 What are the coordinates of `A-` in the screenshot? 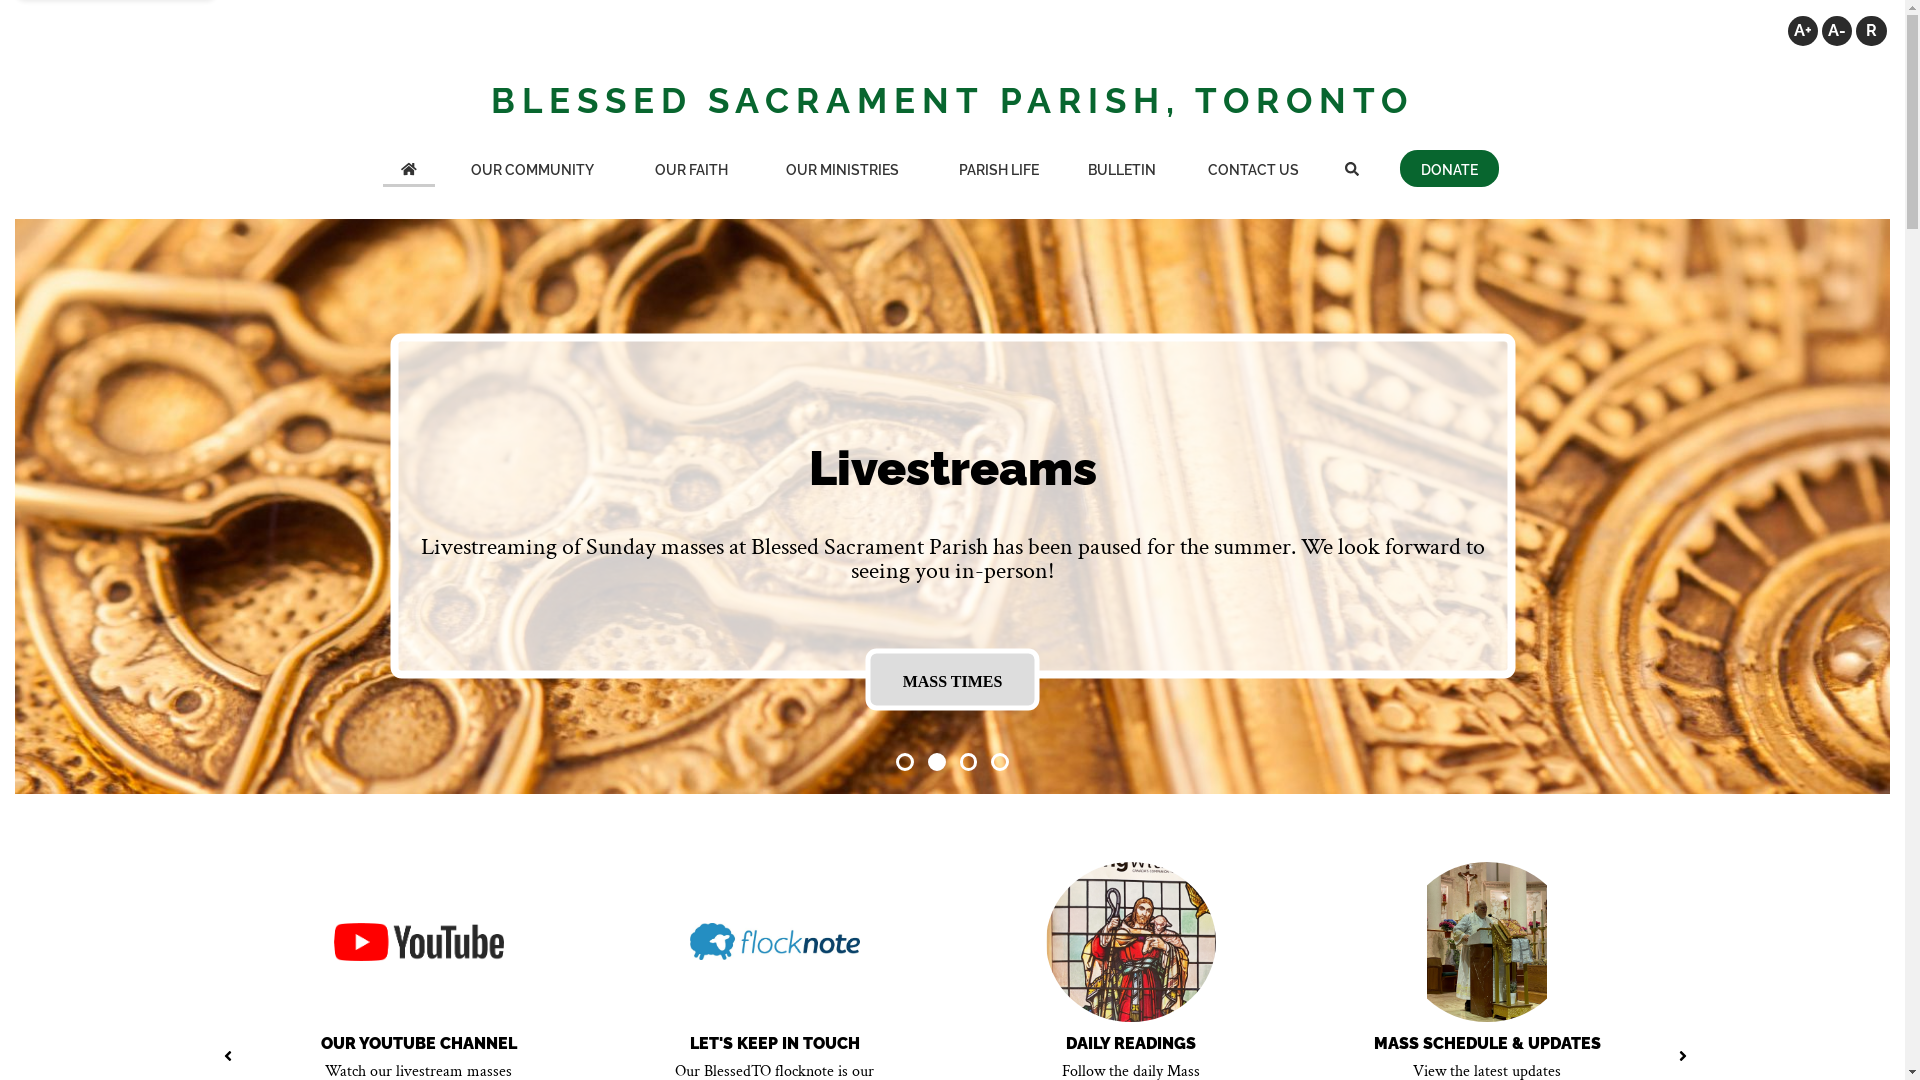 It's located at (1837, 31).